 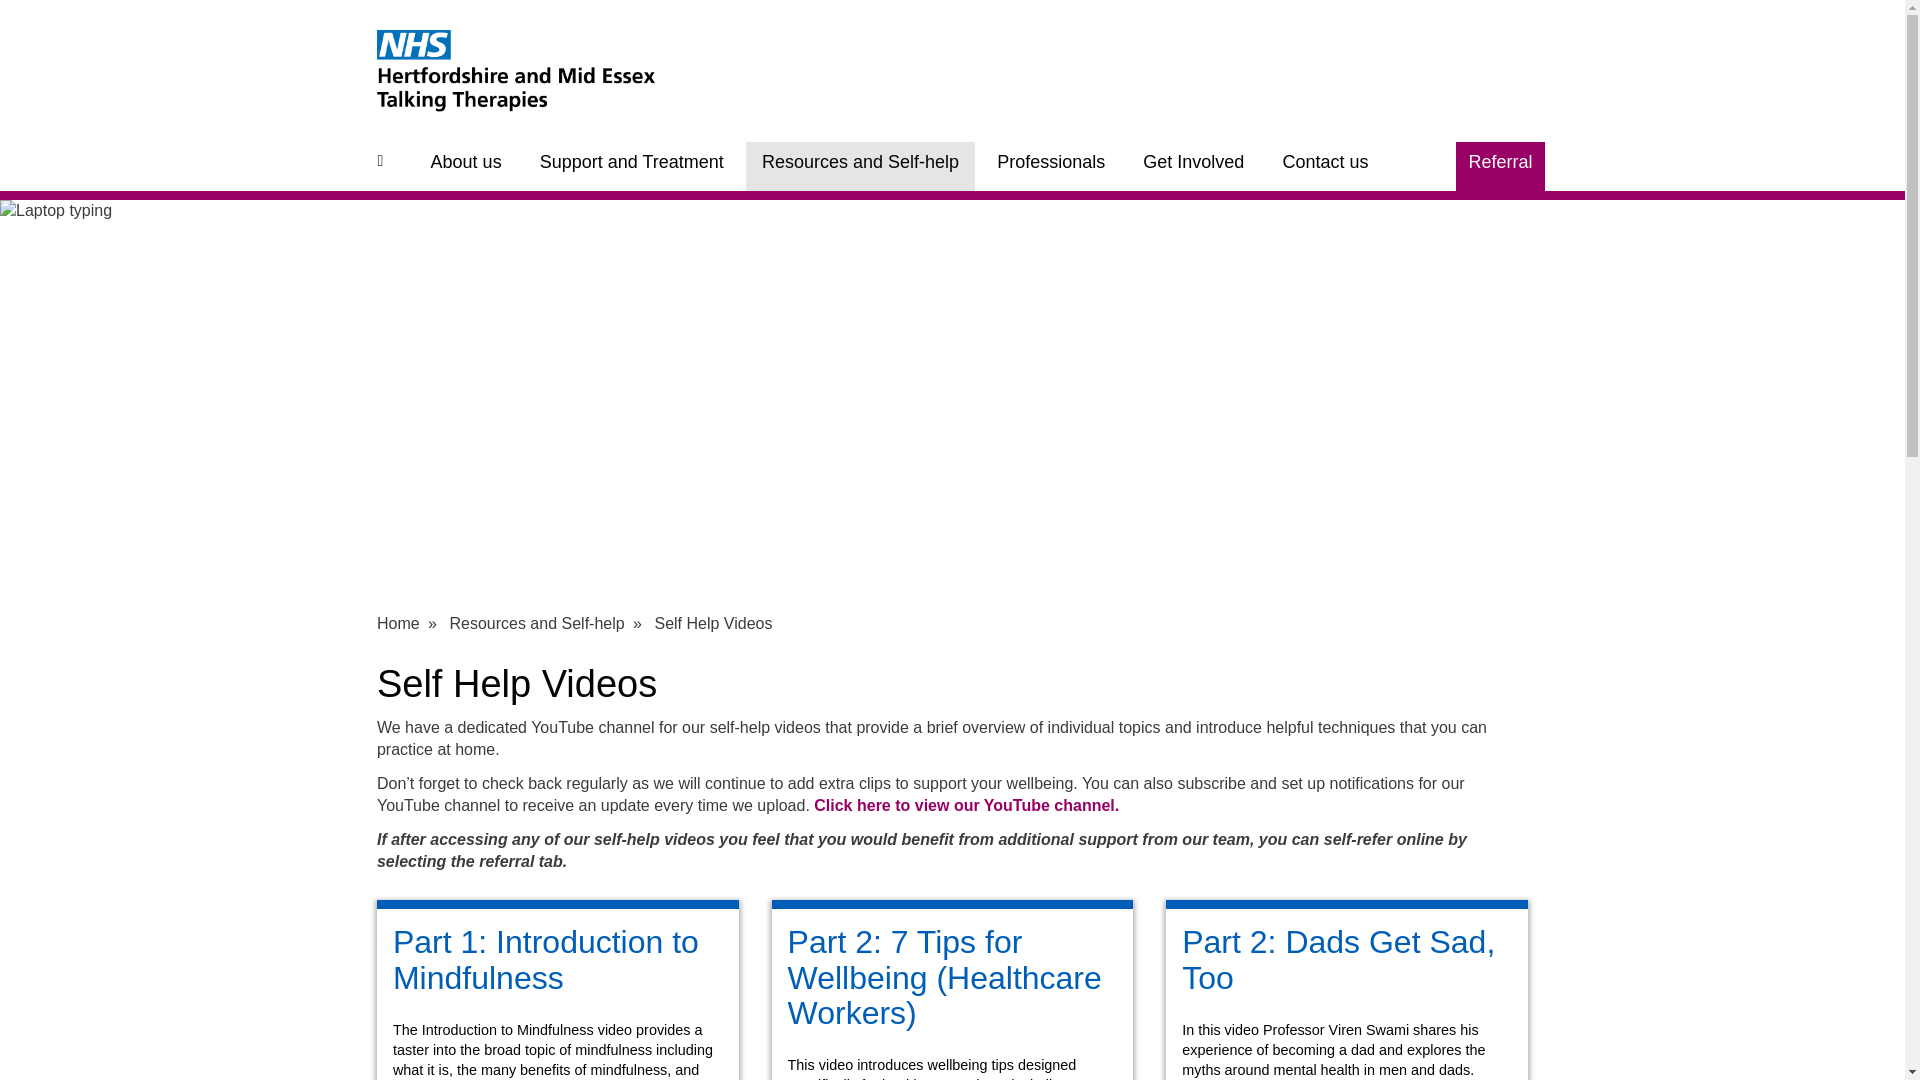 What do you see at coordinates (1193, 166) in the screenshot?
I see `Get Involved` at bounding box center [1193, 166].